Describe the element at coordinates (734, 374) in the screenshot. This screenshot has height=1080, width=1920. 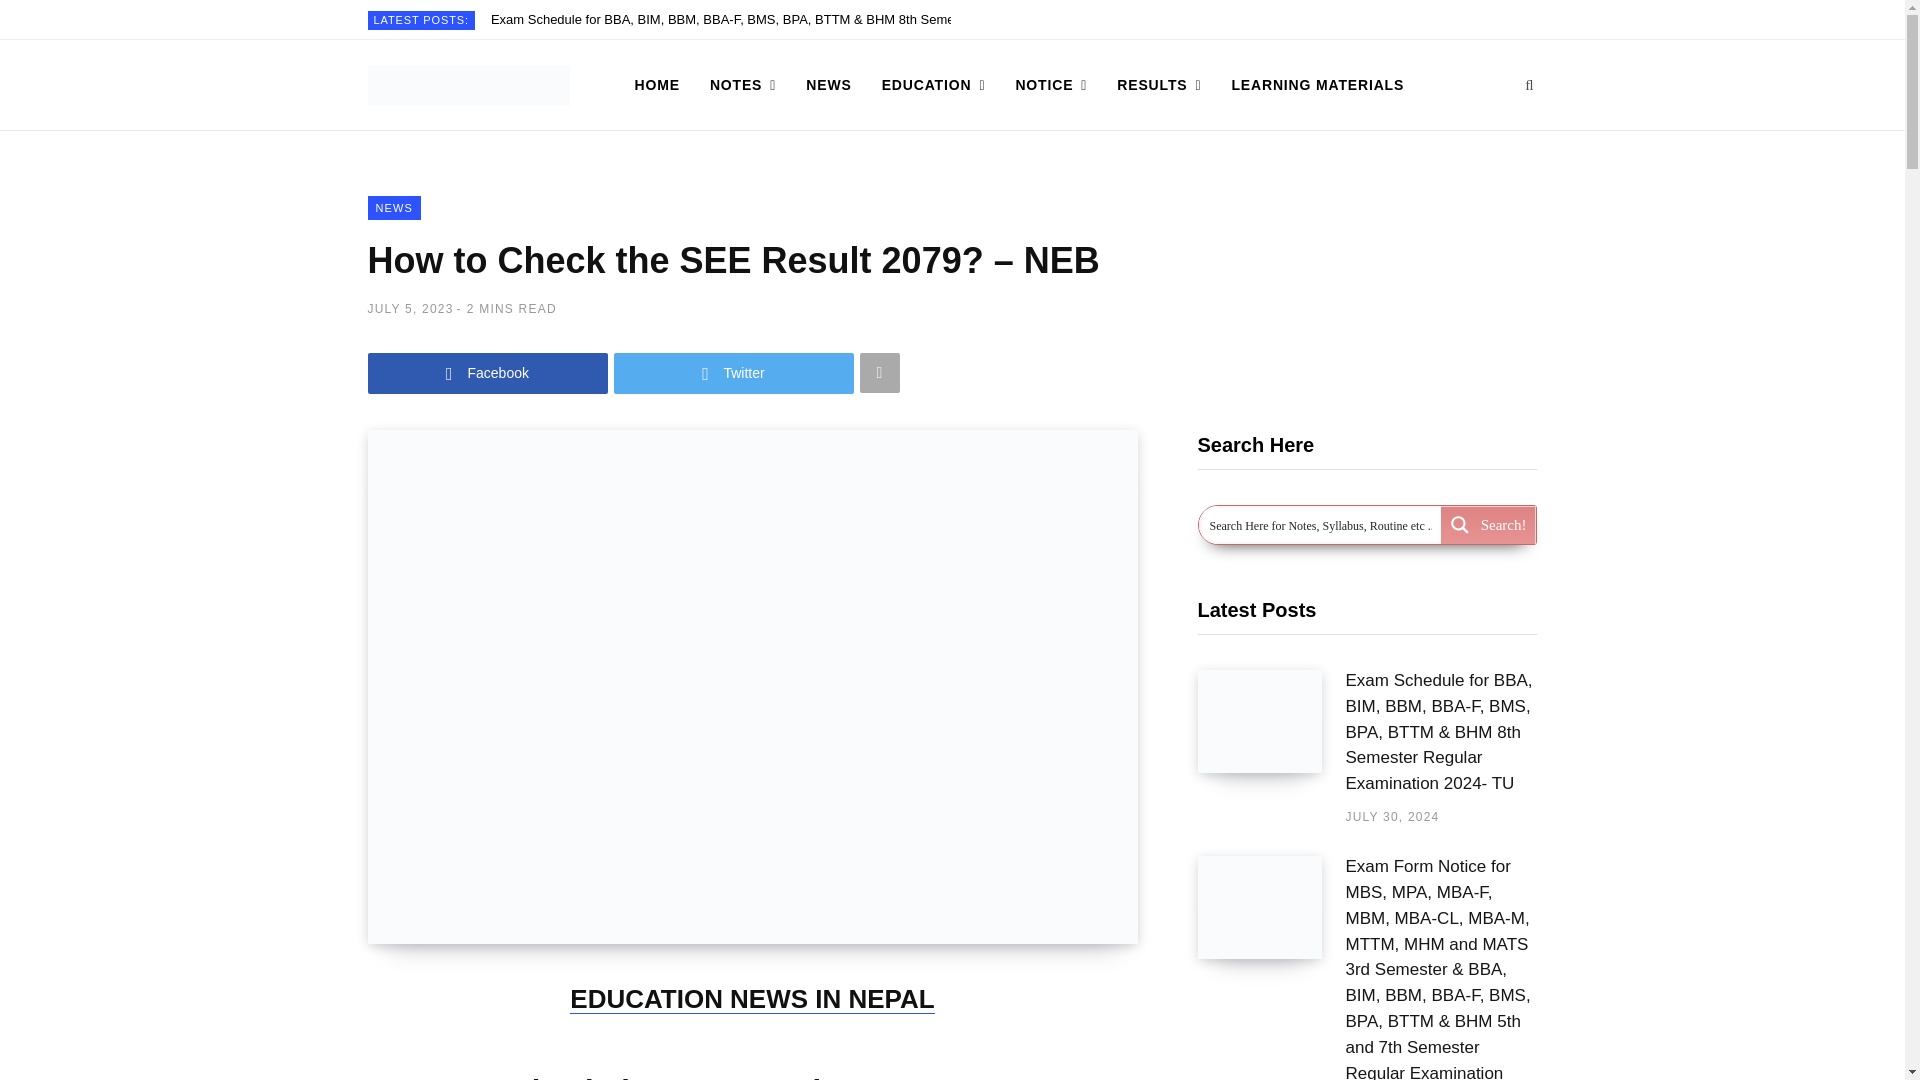
I see `Twitter` at that location.